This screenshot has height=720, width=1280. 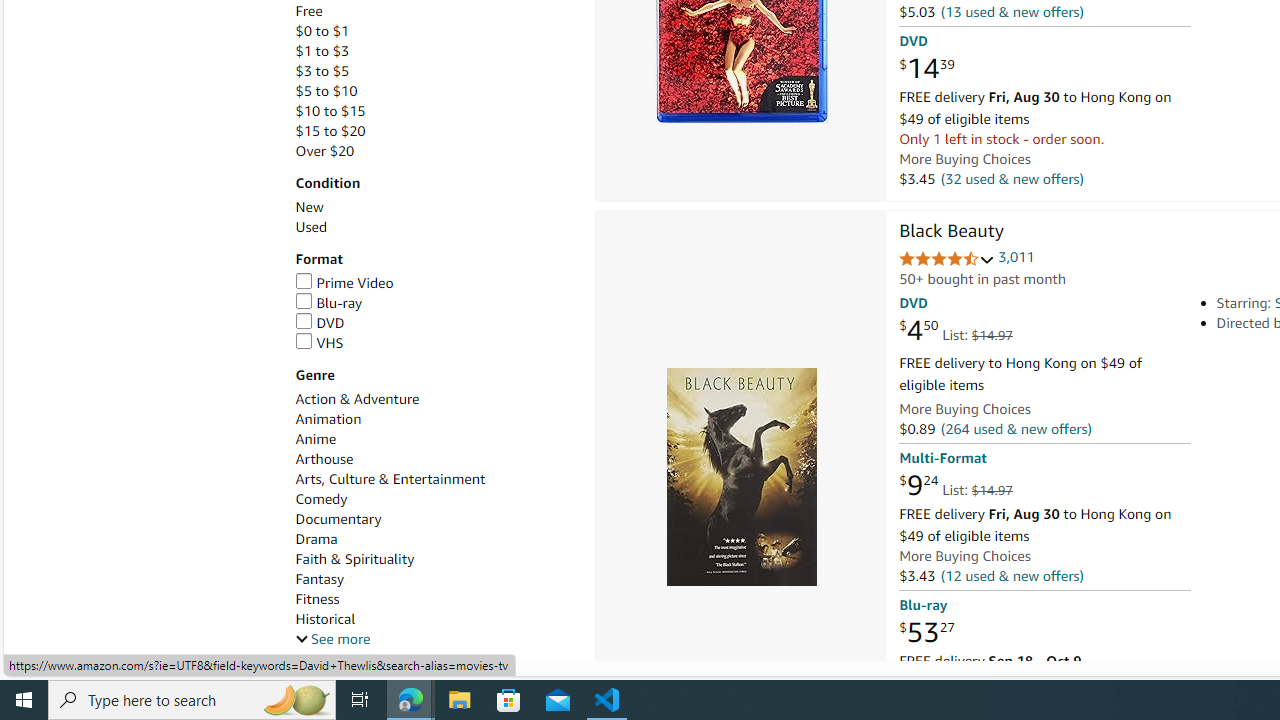 I want to click on Animation, so click(x=434, y=419).